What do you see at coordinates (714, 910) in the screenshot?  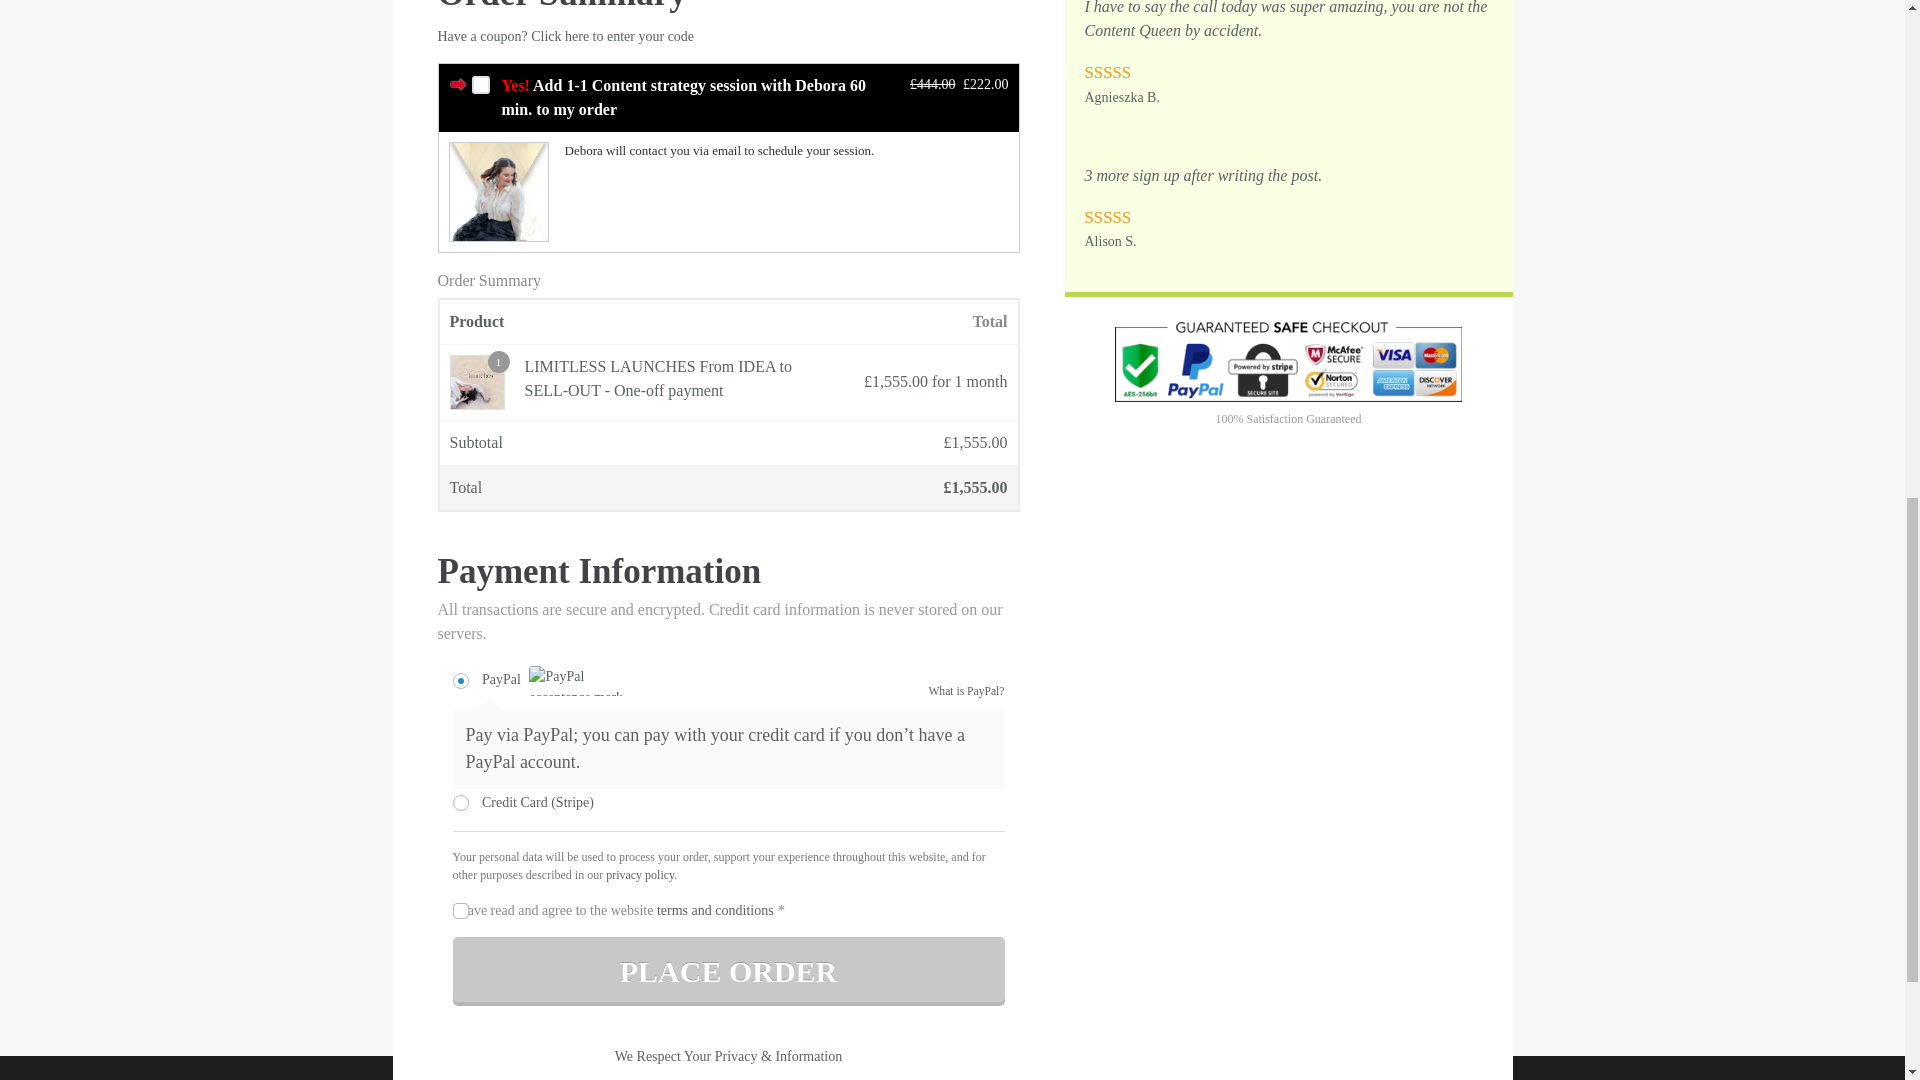 I see `terms and conditions` at bounding box center [714, 910].